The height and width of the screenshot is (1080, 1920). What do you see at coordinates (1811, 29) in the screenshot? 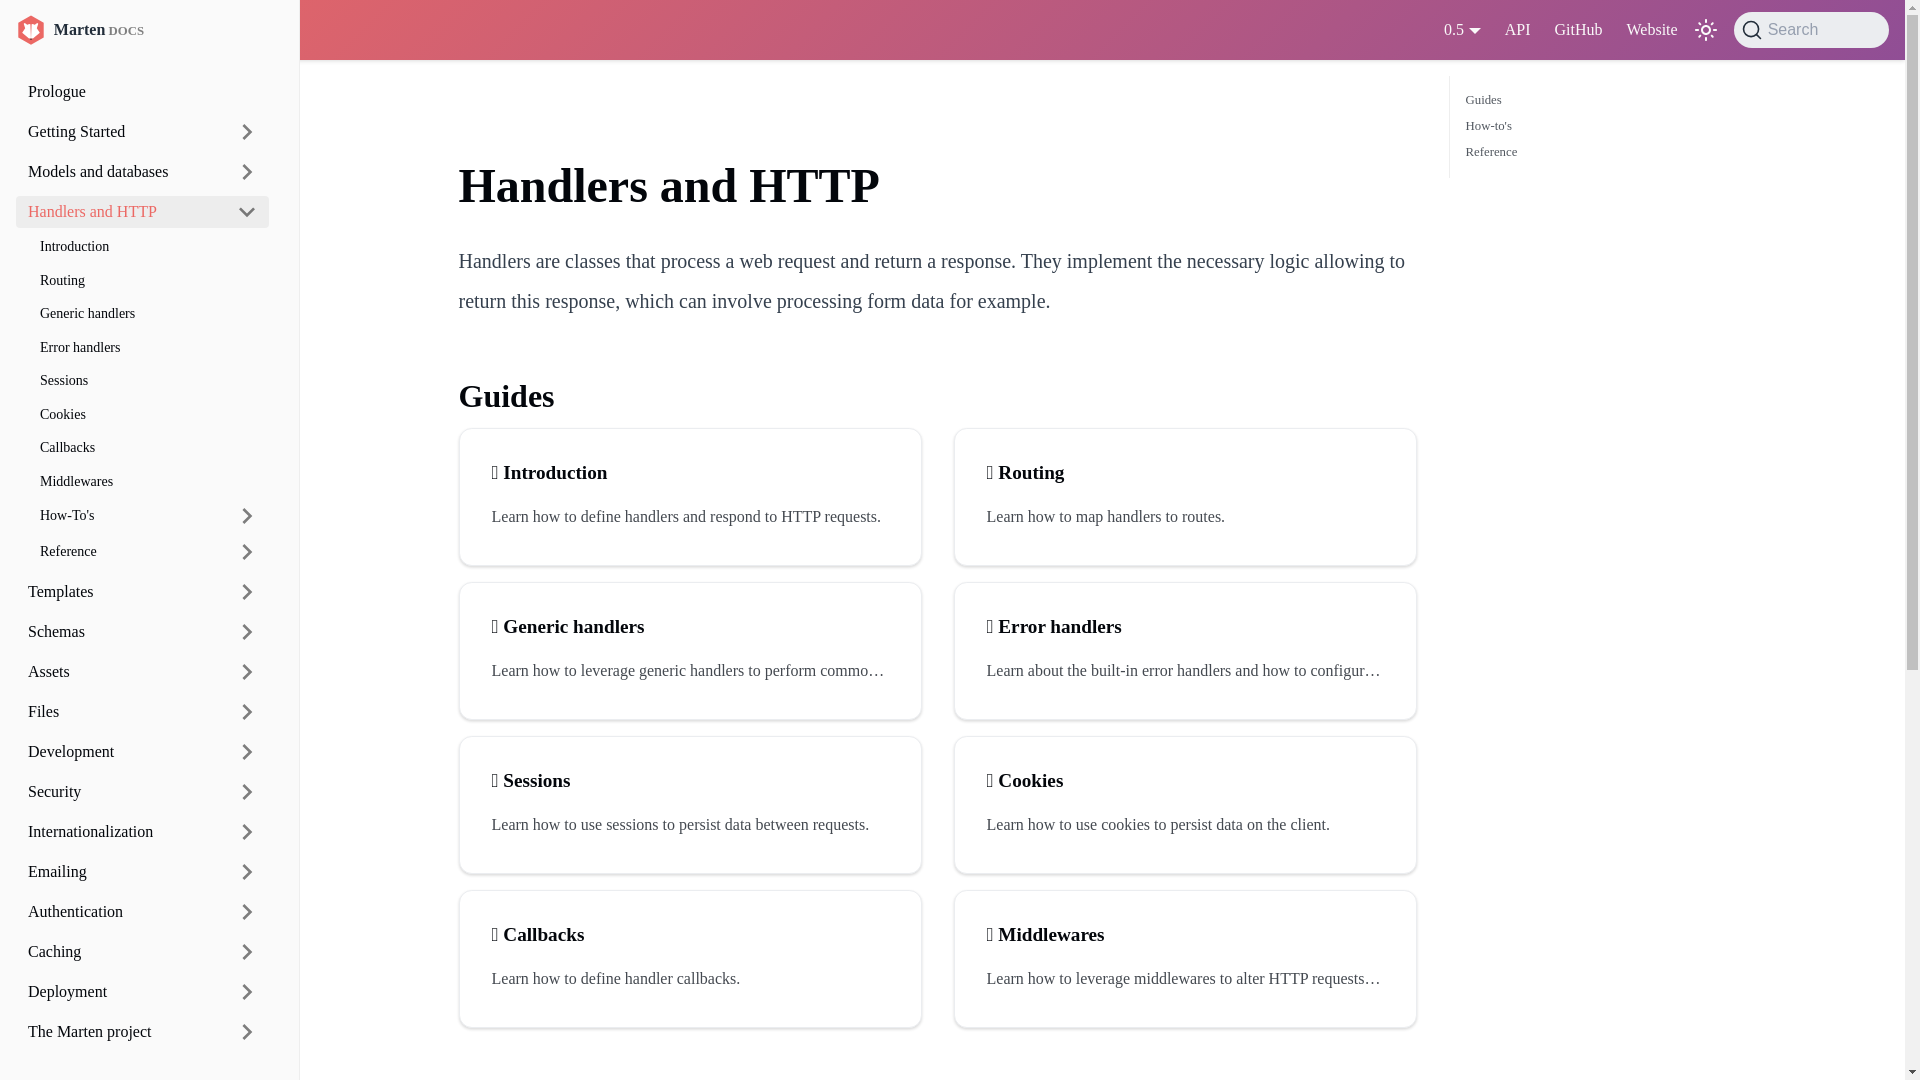
I see `Search` at bounding box center [1811, 29].